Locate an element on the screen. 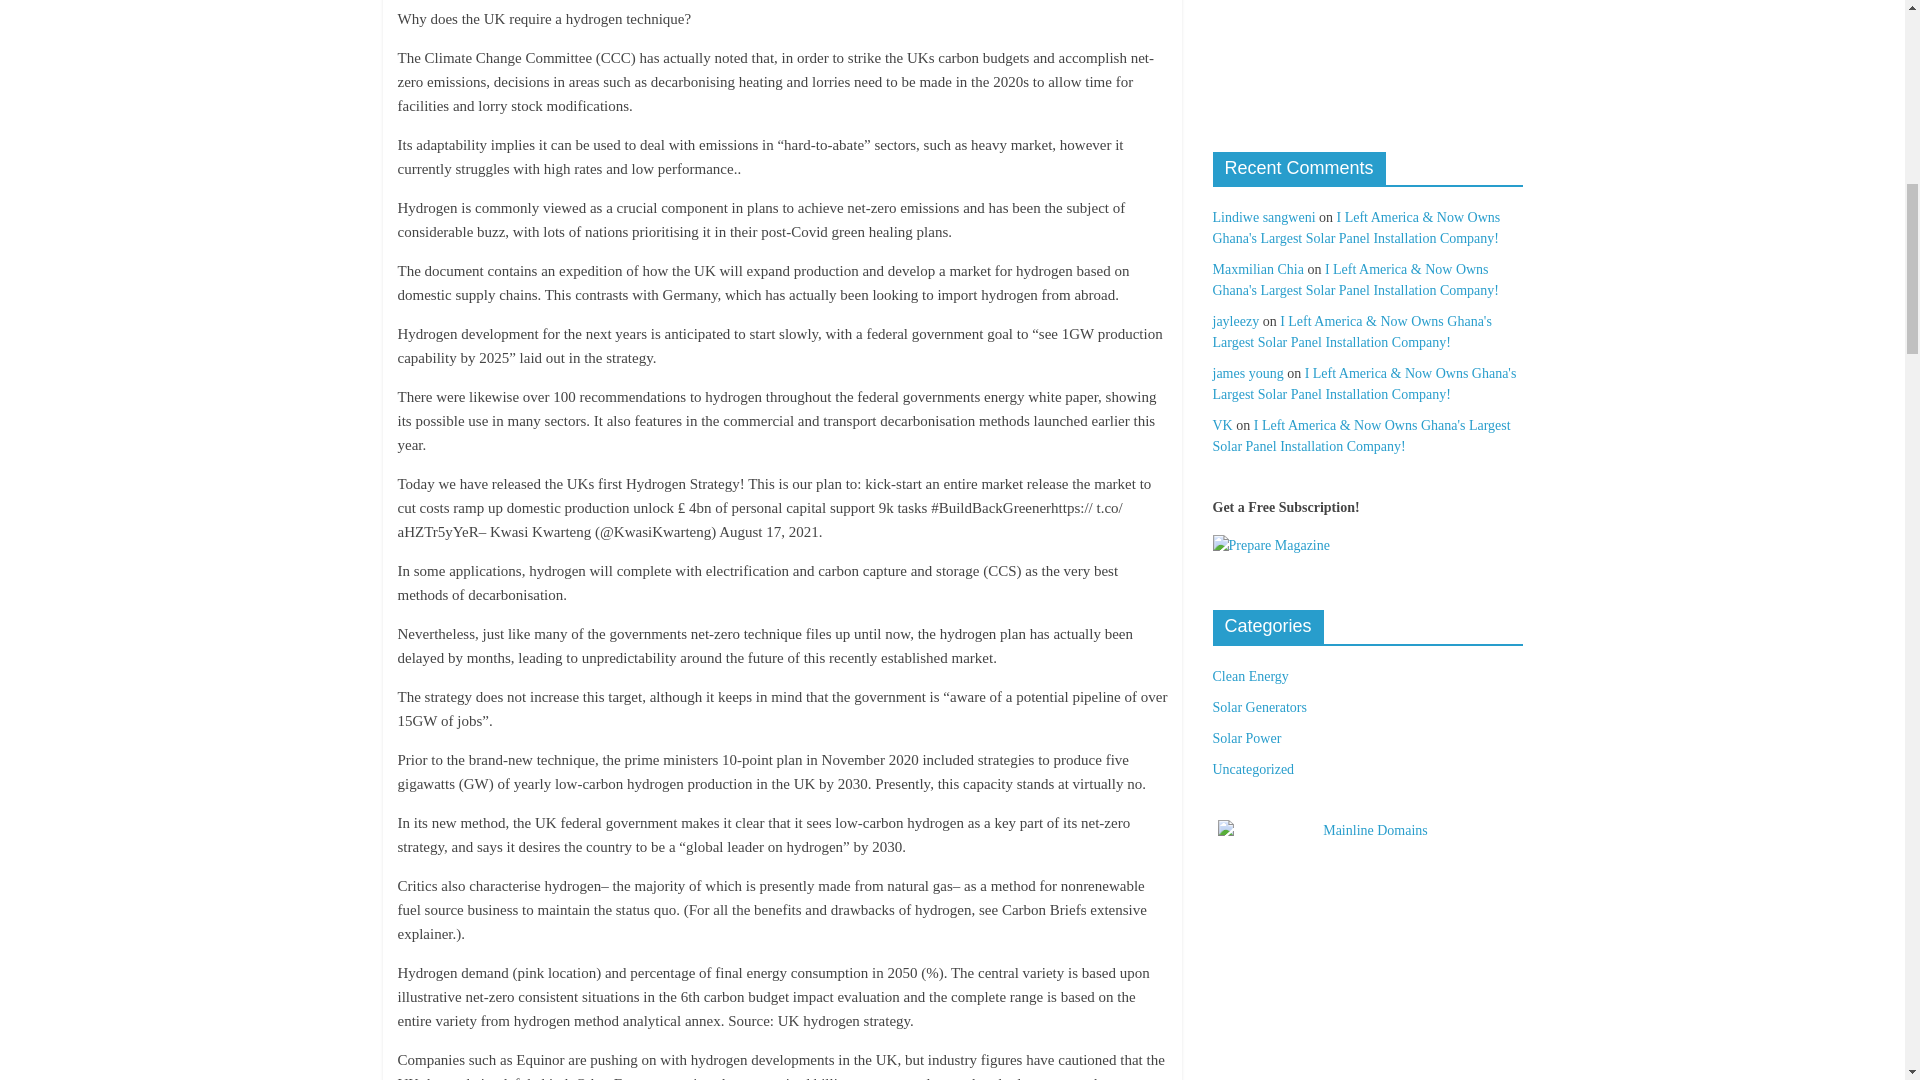 The image size is (1920, 1080). VK is located at coordinates (1222, 425).